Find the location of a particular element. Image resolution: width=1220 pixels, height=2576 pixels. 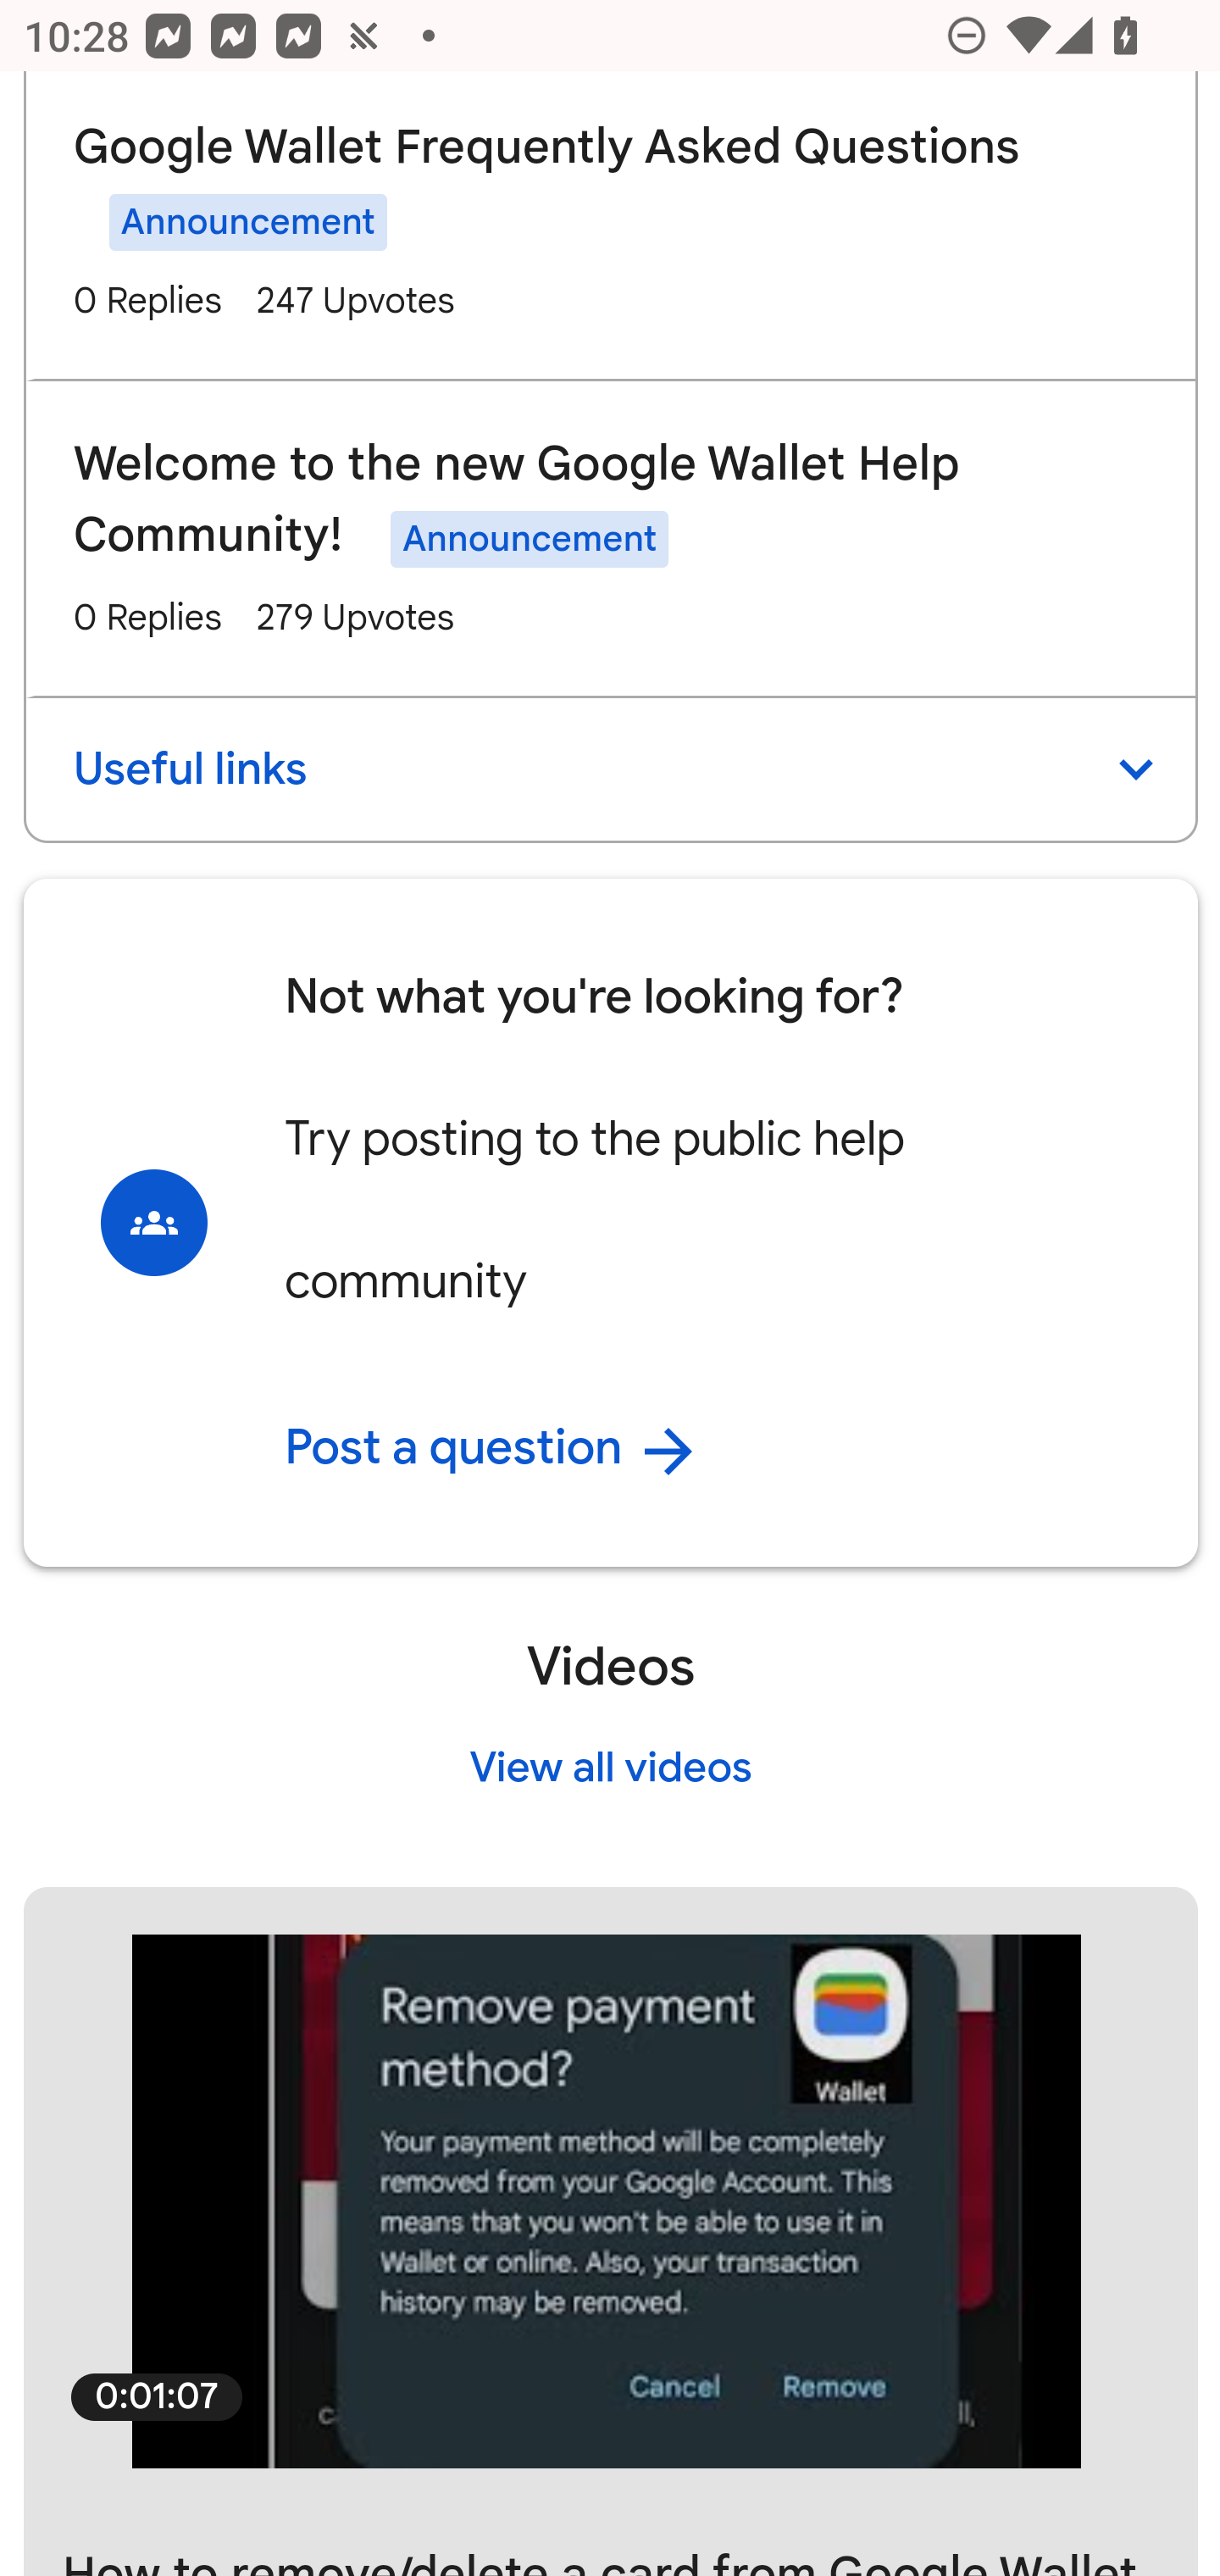

Post a question  is located at coordinates (718, 1451).